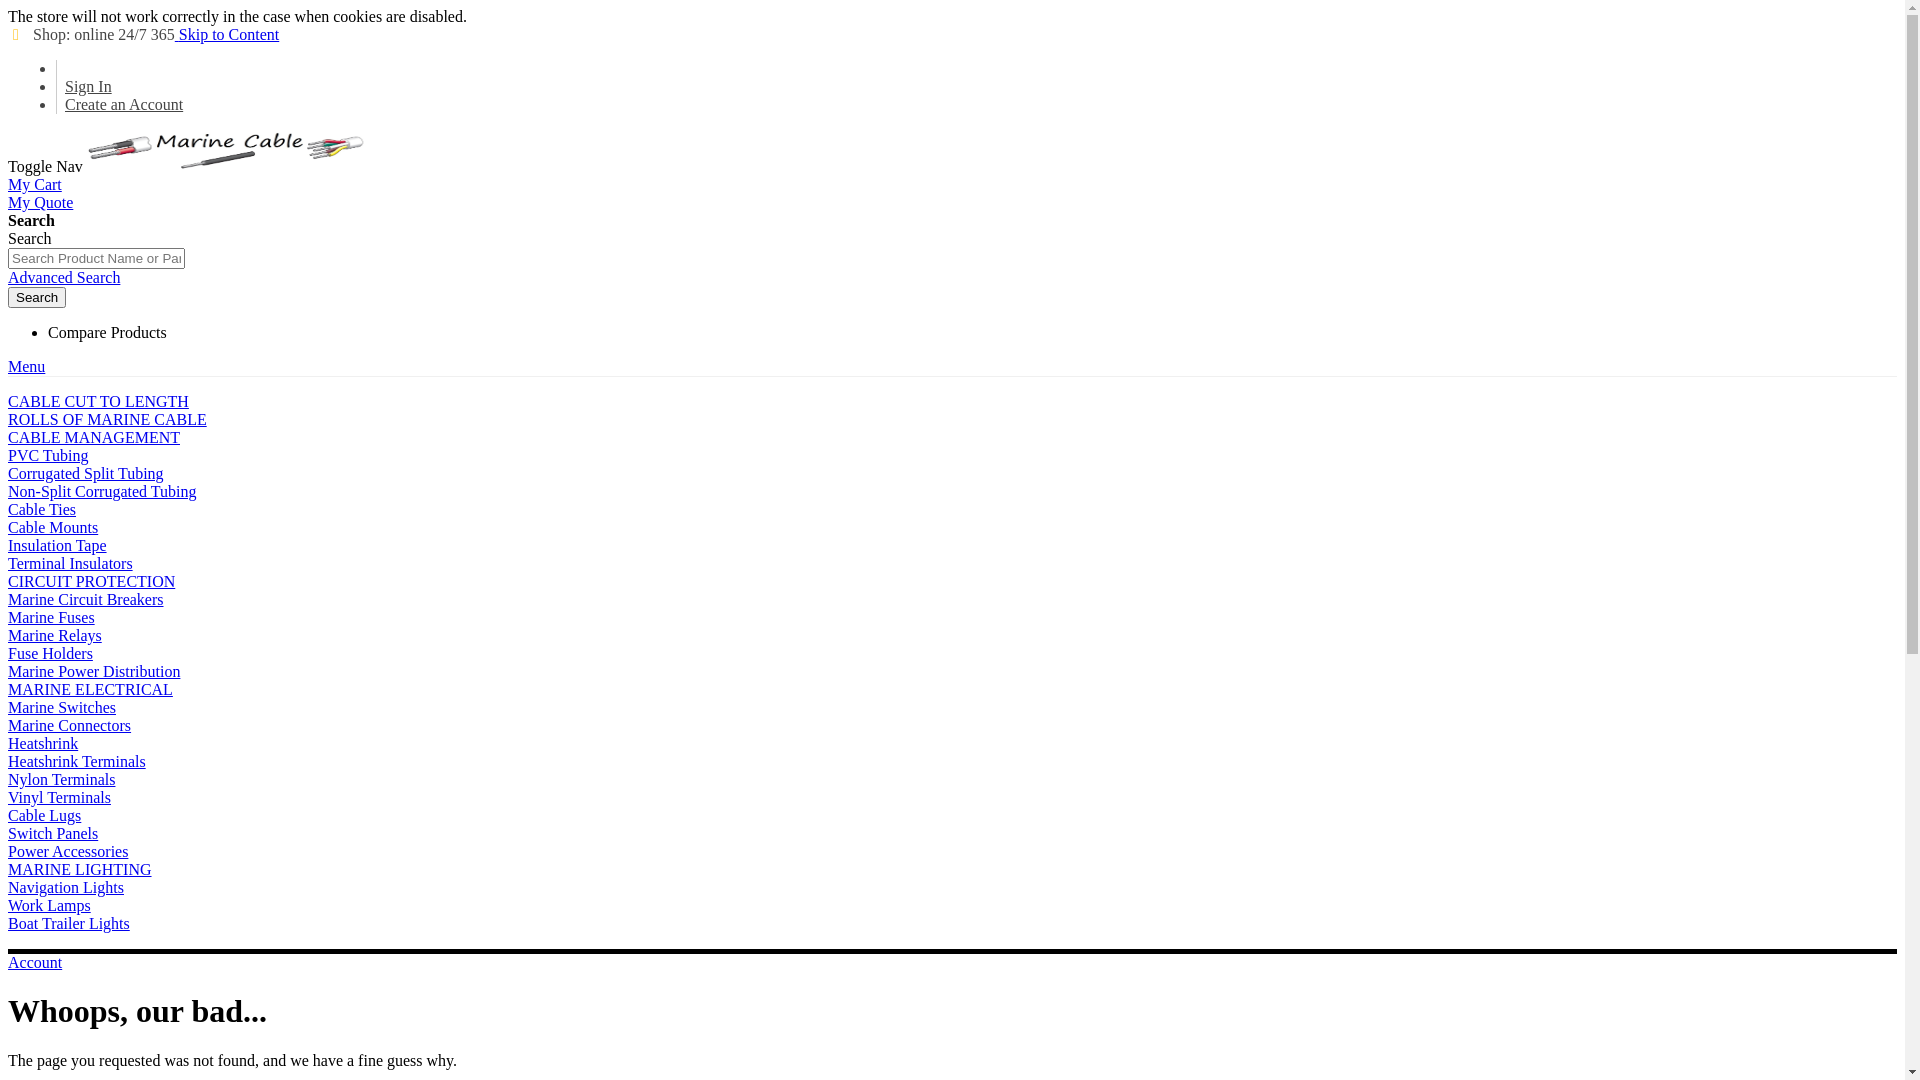  I want to click on Corrugated Split Tubing, so click(86, 474).